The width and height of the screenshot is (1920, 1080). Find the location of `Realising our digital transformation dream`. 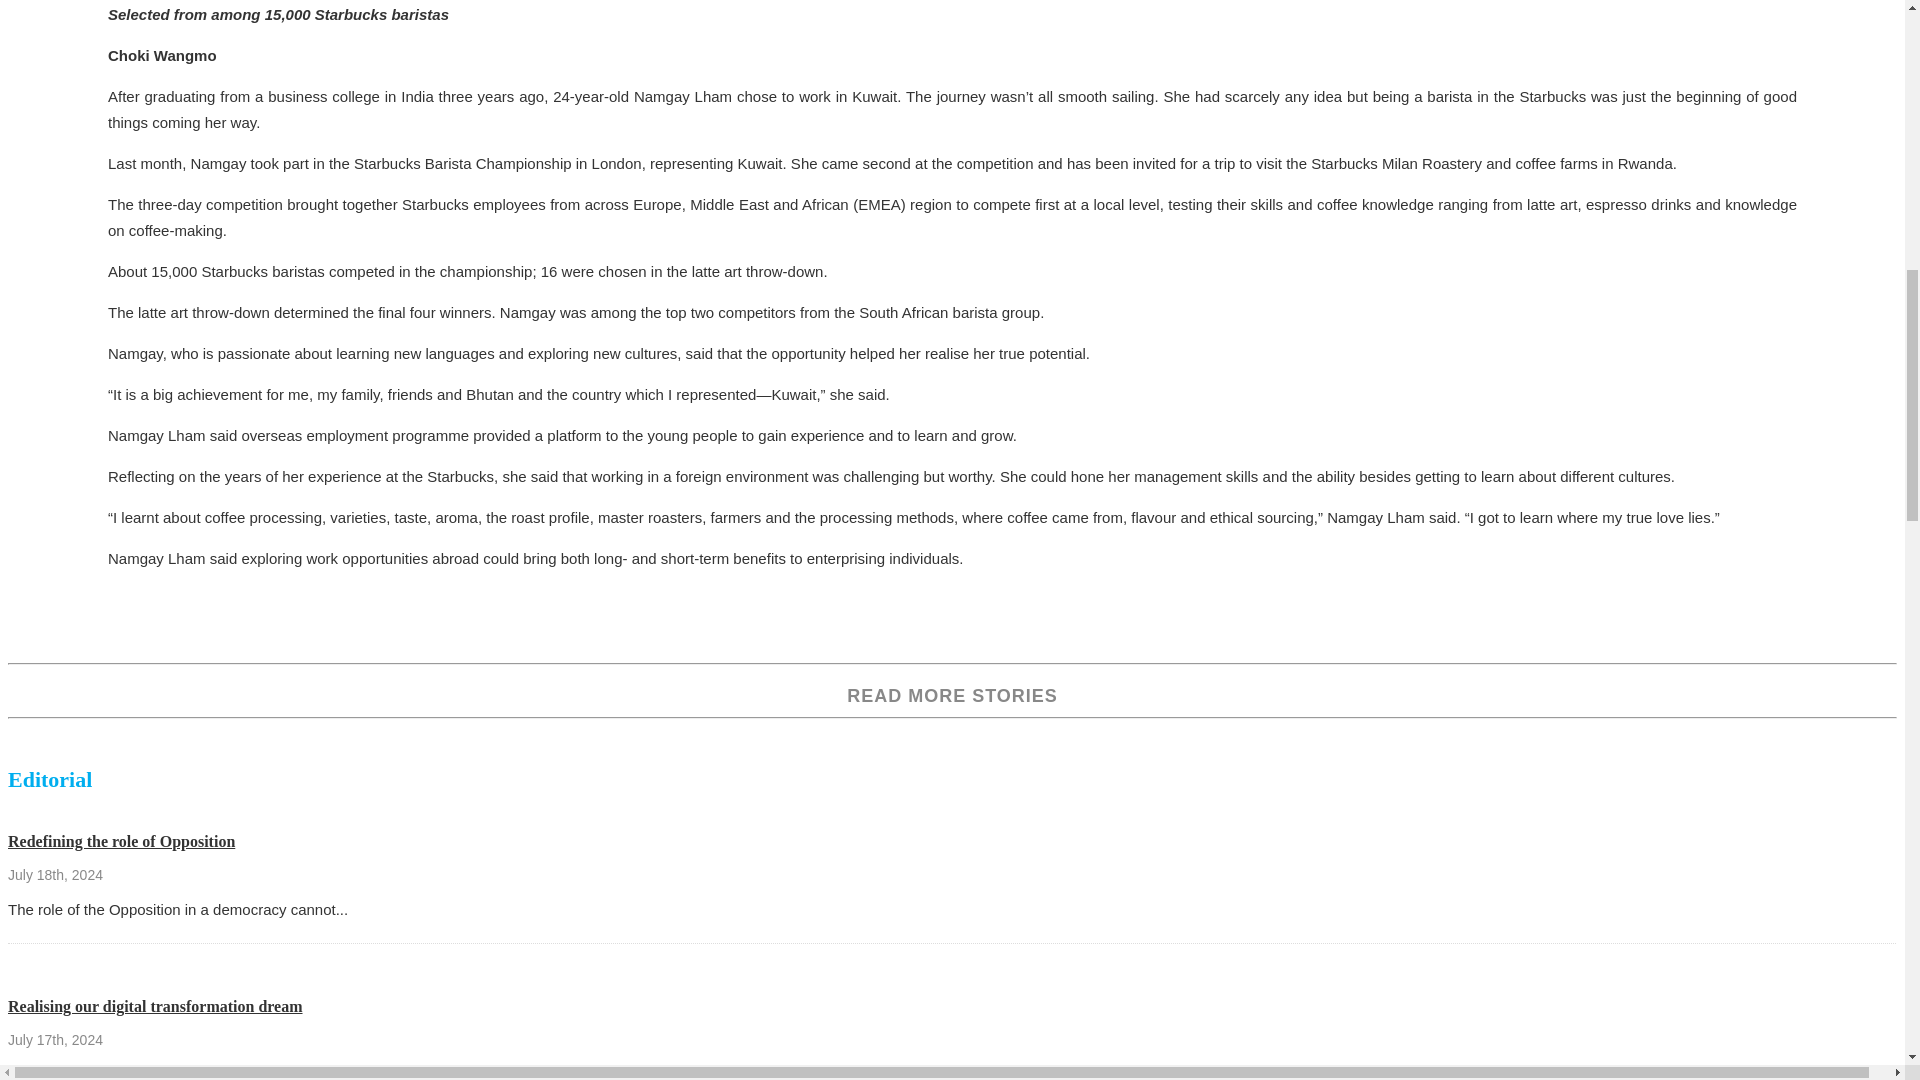

Realising our digital transformation dream is located at coordinates (155, 1006).